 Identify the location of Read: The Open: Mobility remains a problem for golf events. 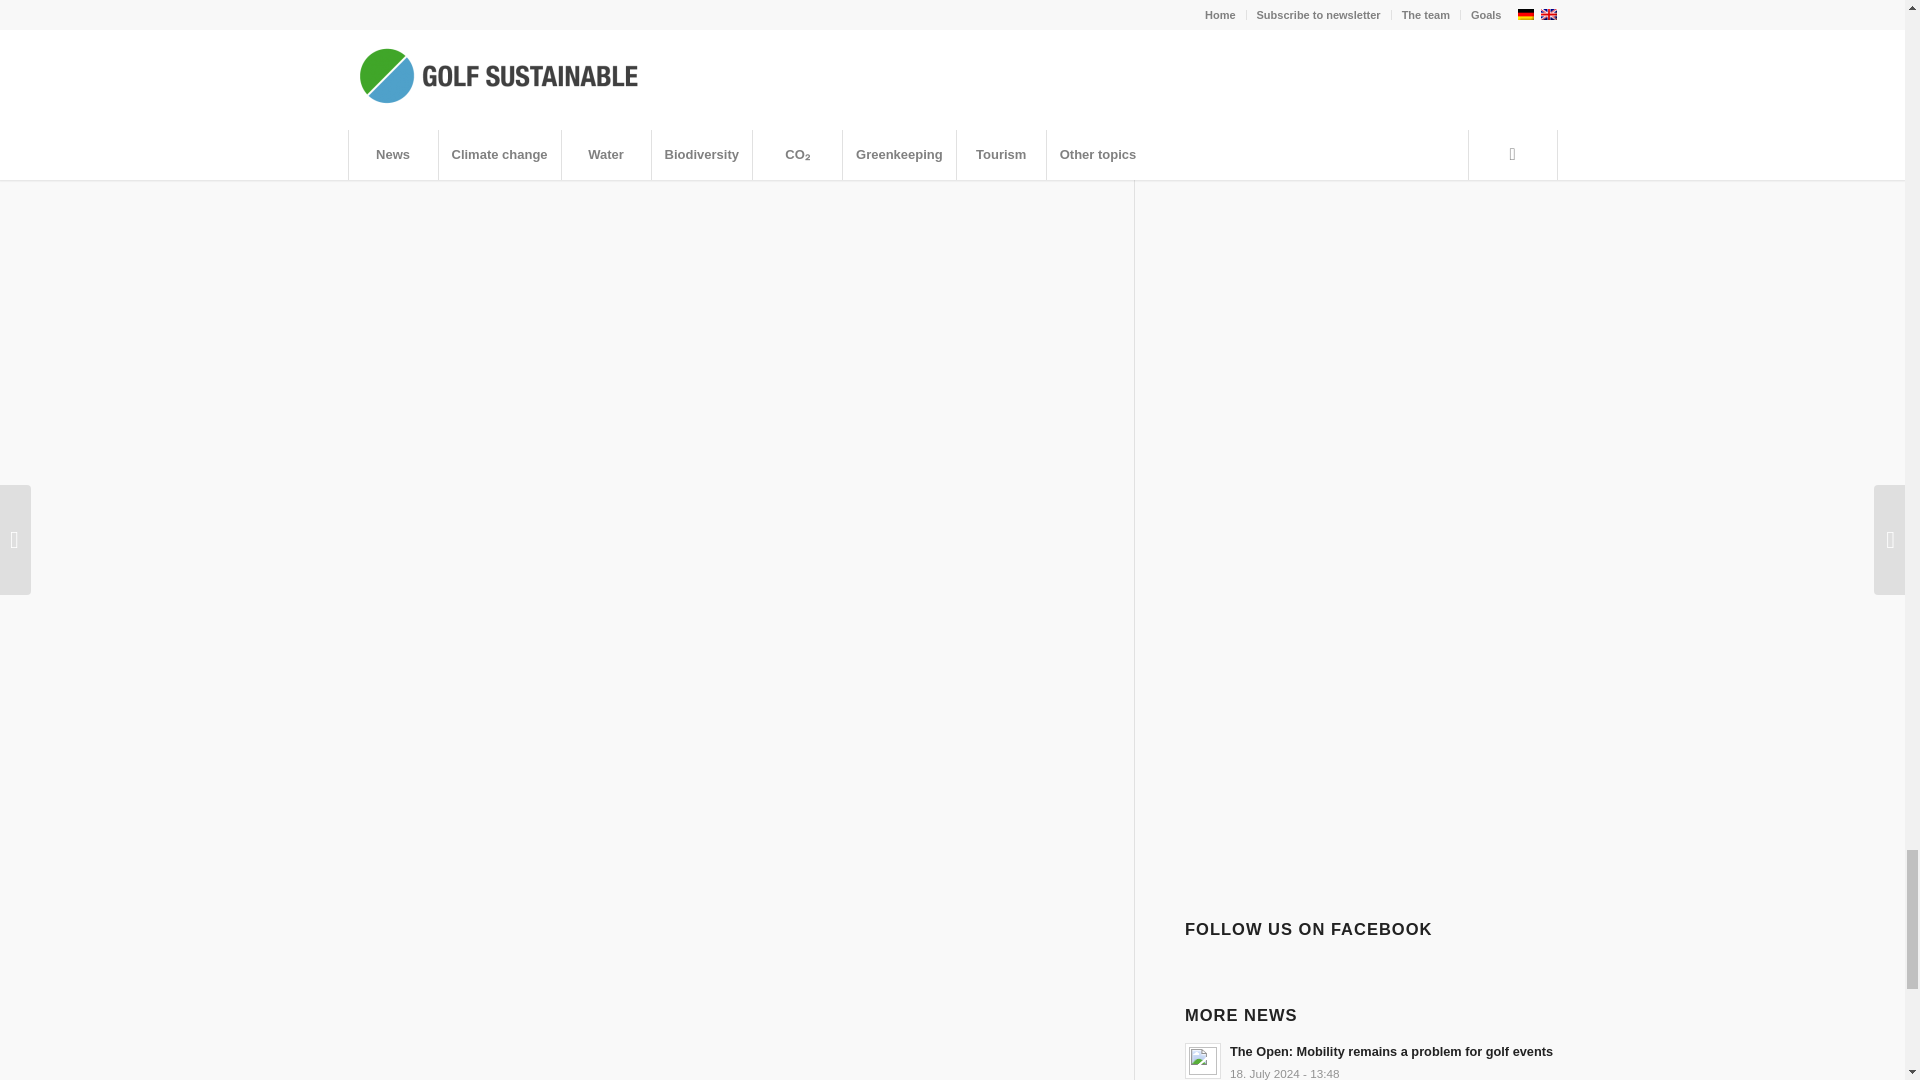
(1202, 1060).